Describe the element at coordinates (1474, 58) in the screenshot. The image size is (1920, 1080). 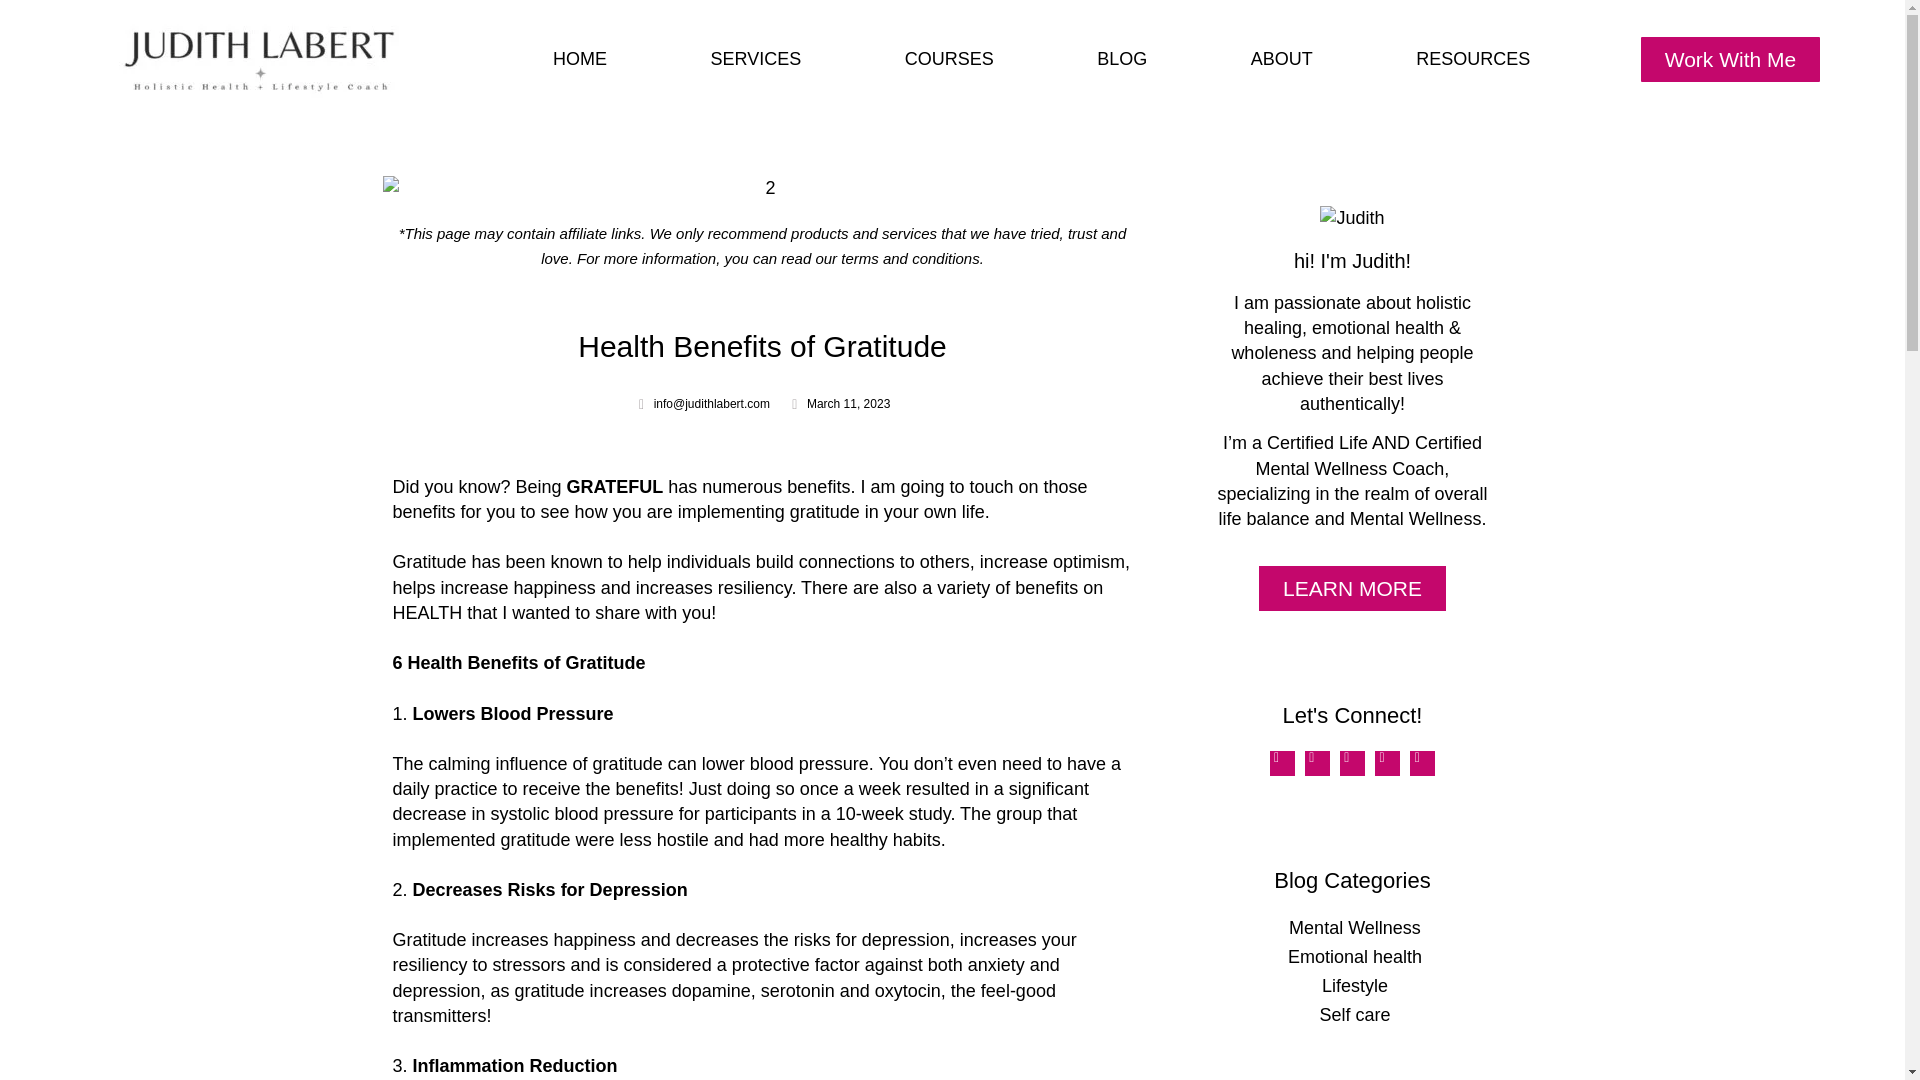
I see `RESOURCES` at that location.